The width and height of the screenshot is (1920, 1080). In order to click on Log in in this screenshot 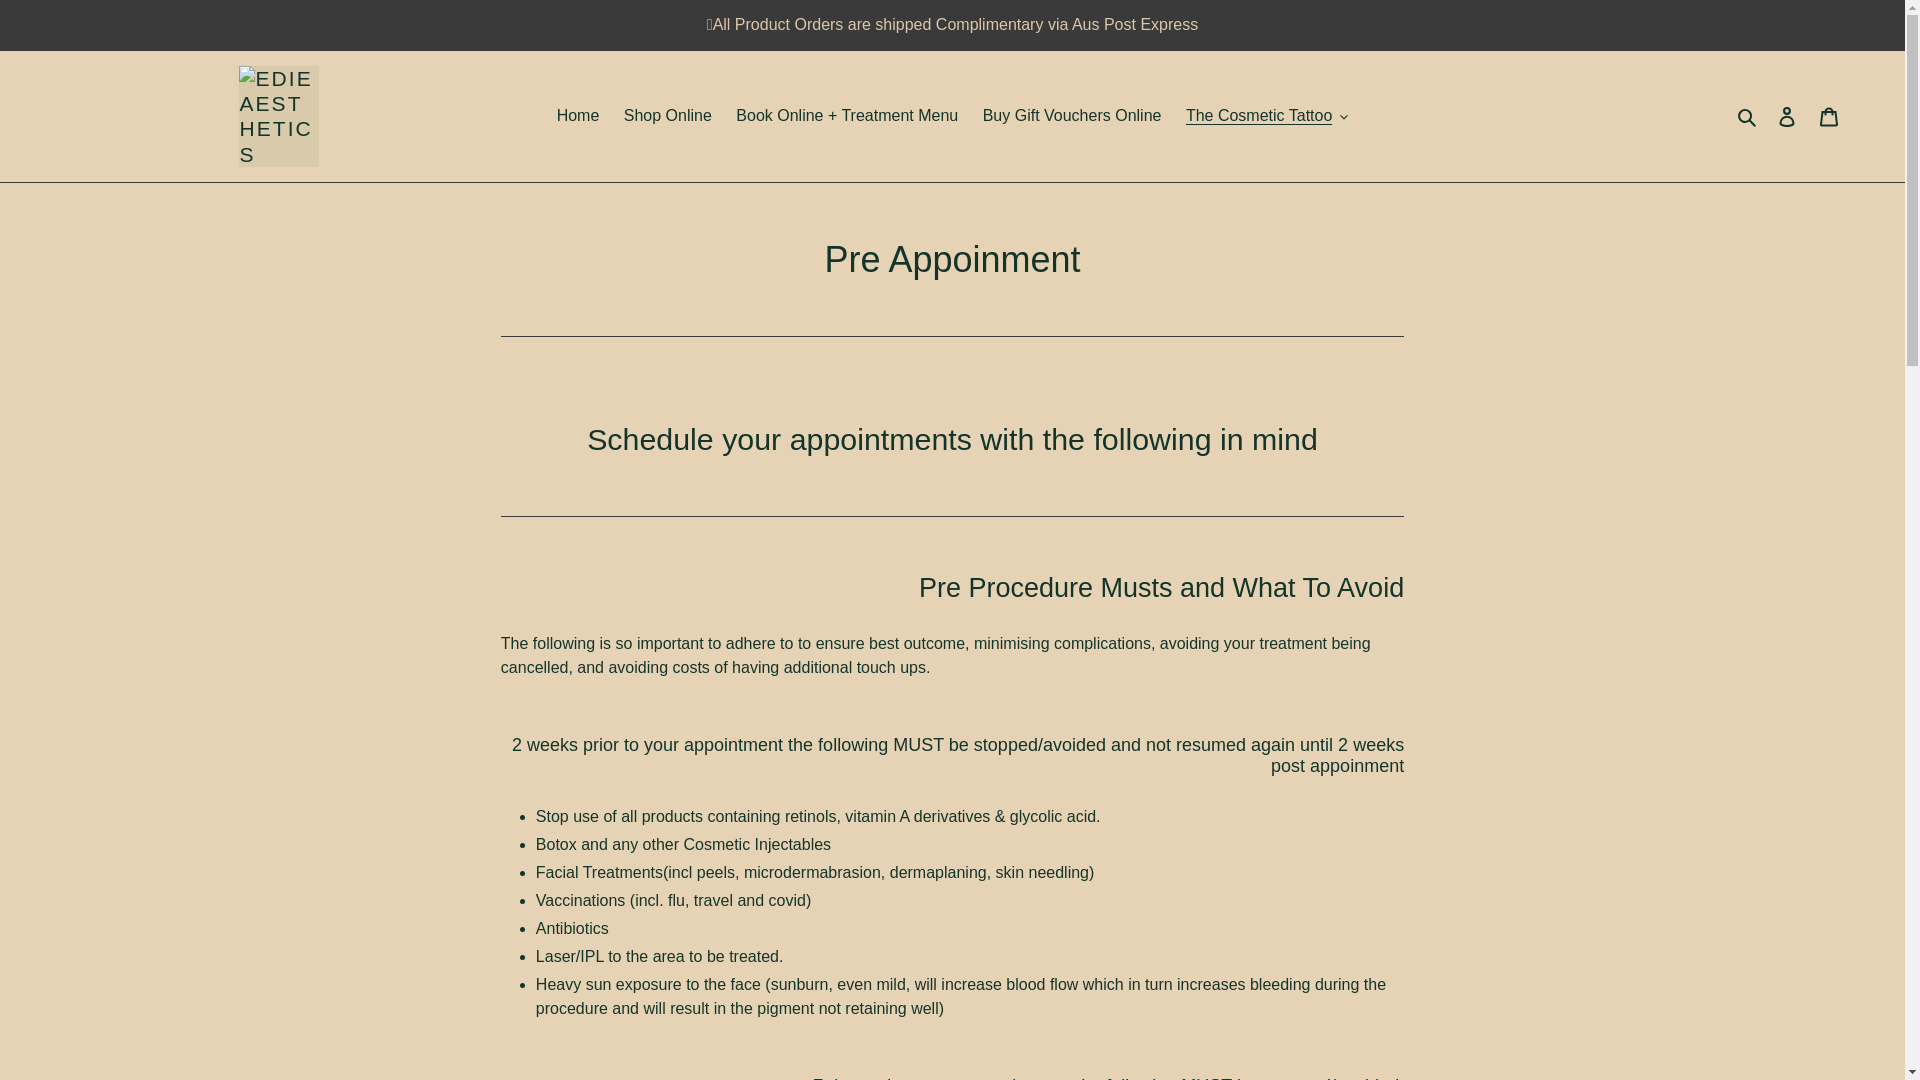, I will do `click(1787, 116)`.